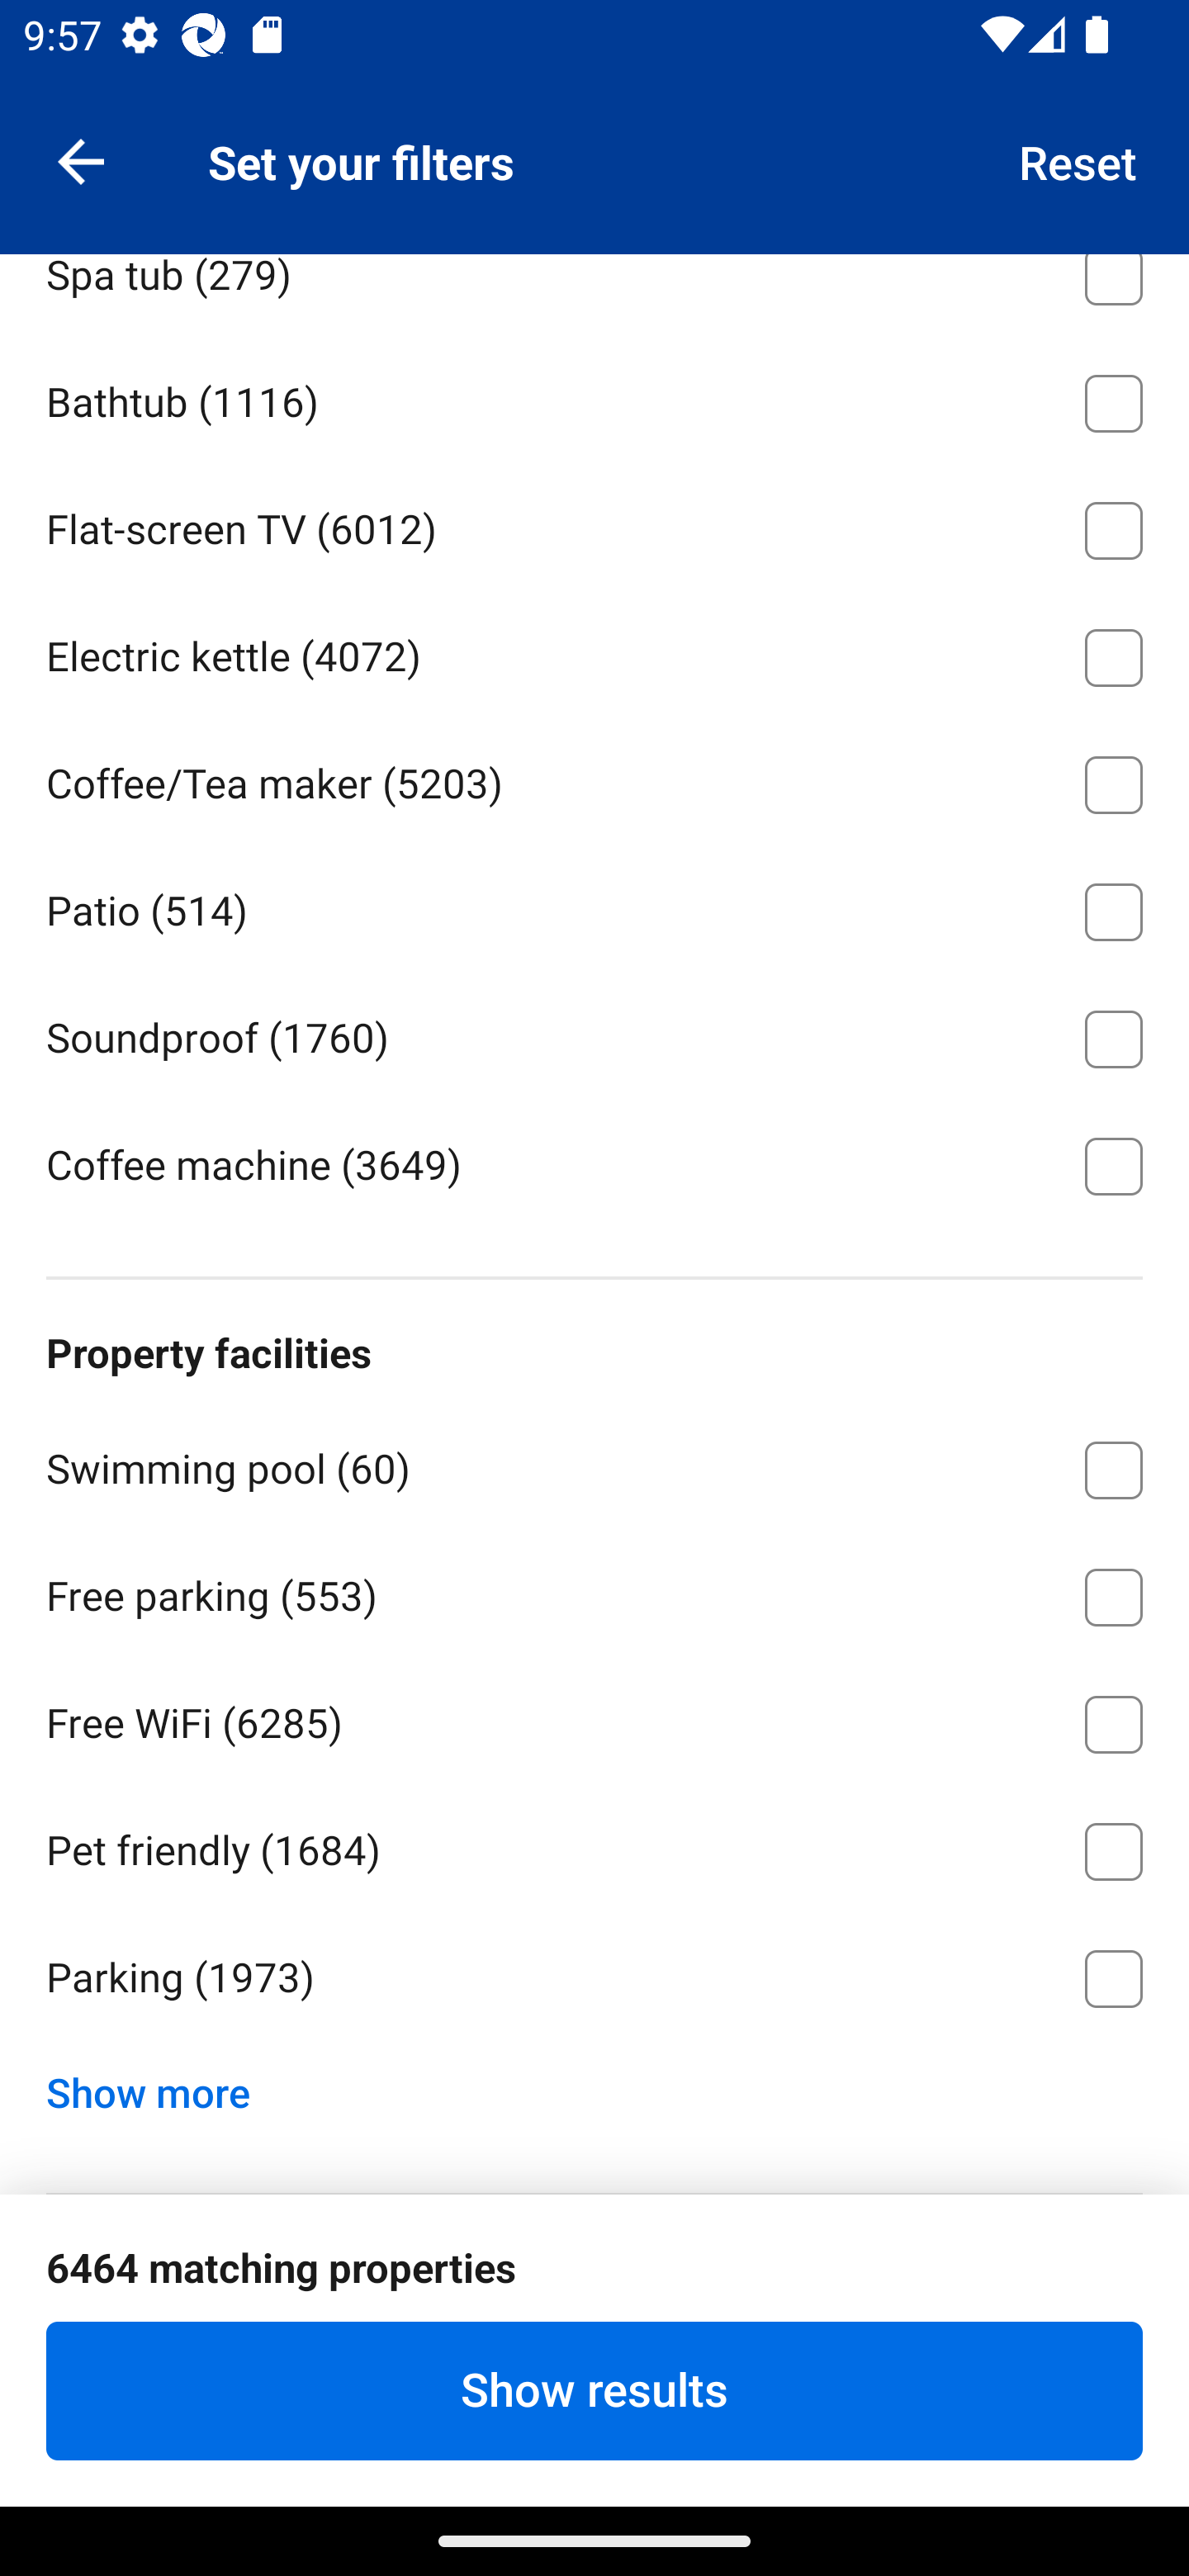  Describe the element at coordinates (594, 2390) in the screenshot. I see `Show results` at that location.